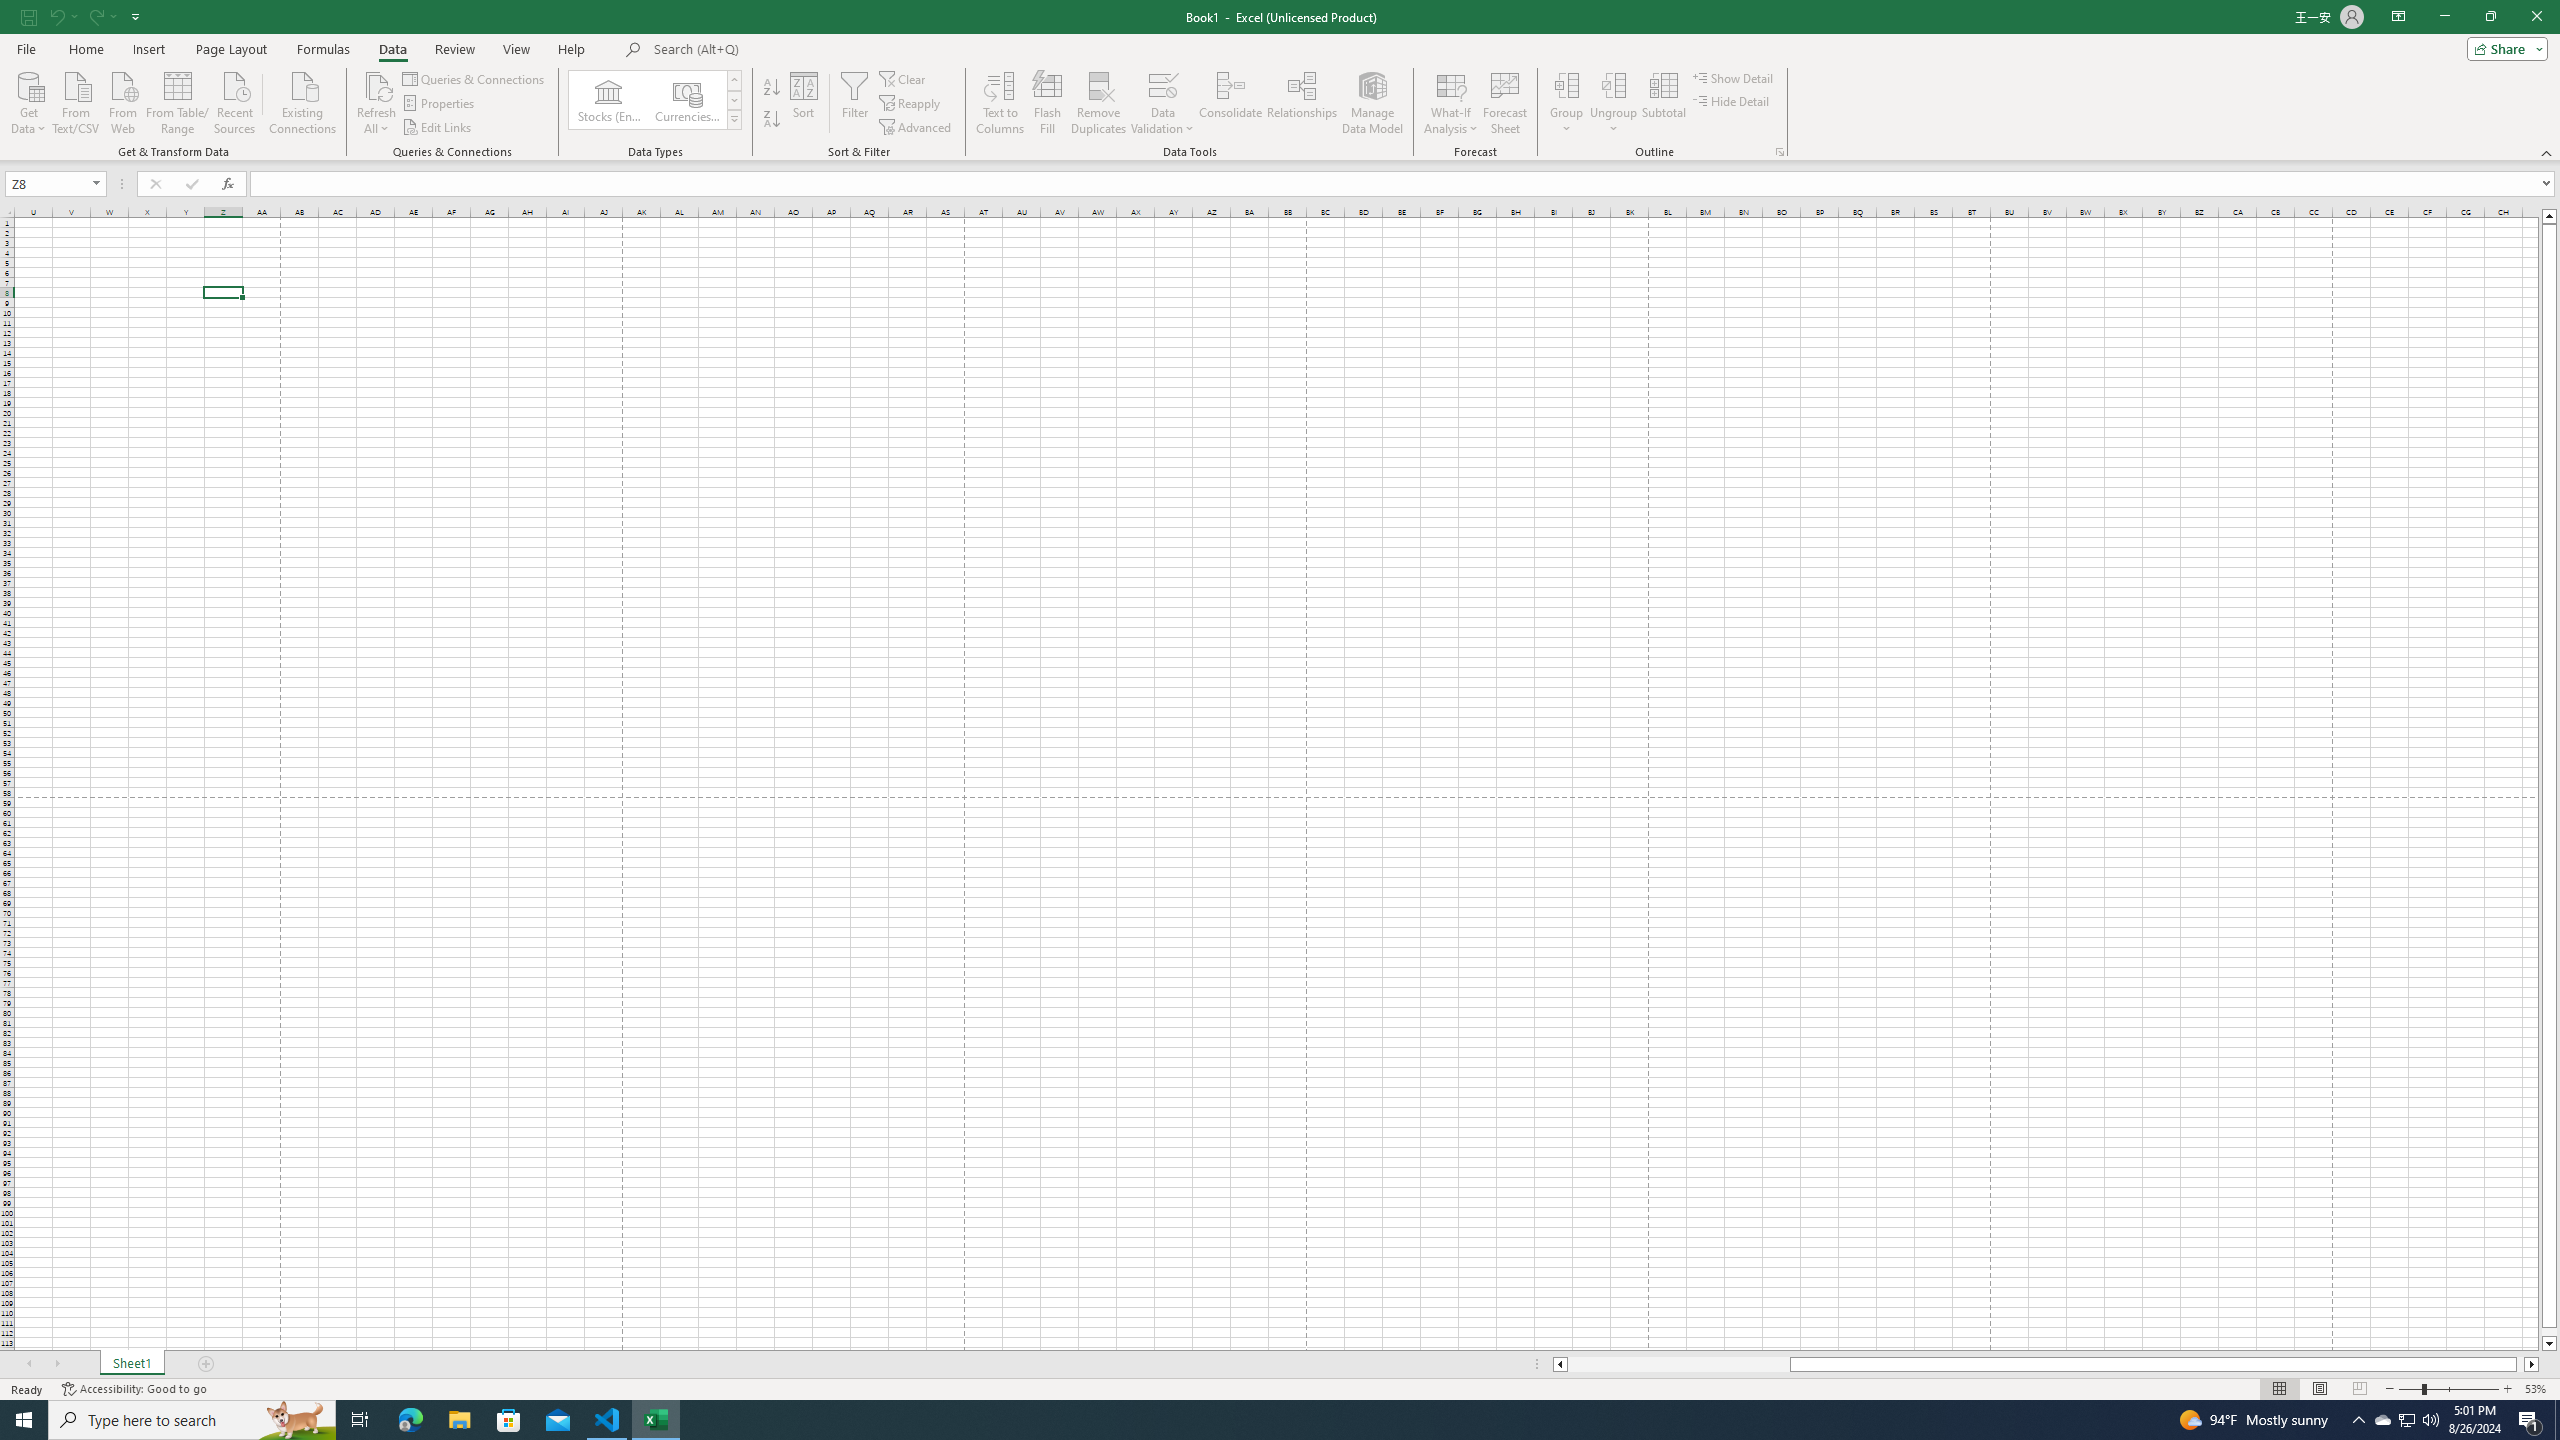 Image resolution: width=2560 pixels, height=1440 pixels. I want to click on Group..., so click(1566, 103).